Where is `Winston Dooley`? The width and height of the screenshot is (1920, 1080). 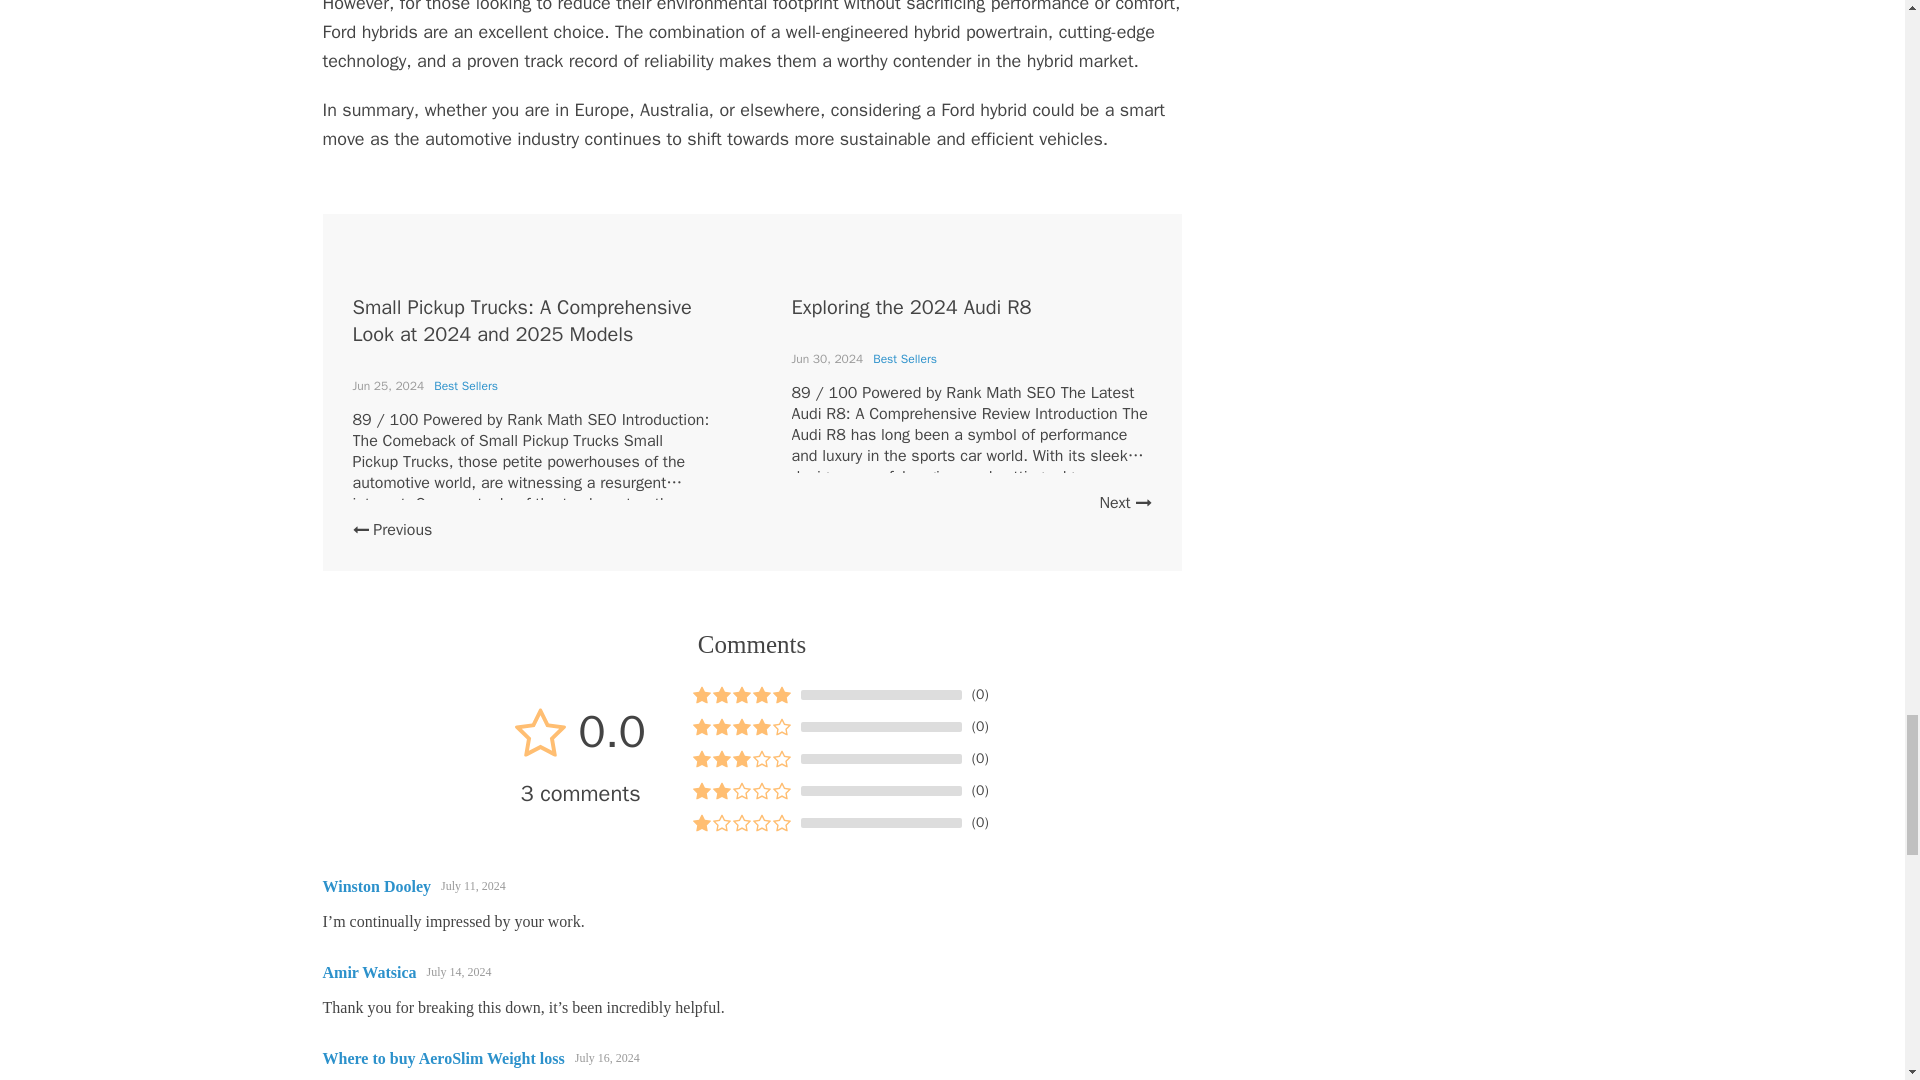
Winston Dooley is located at coordinates (376, 886).